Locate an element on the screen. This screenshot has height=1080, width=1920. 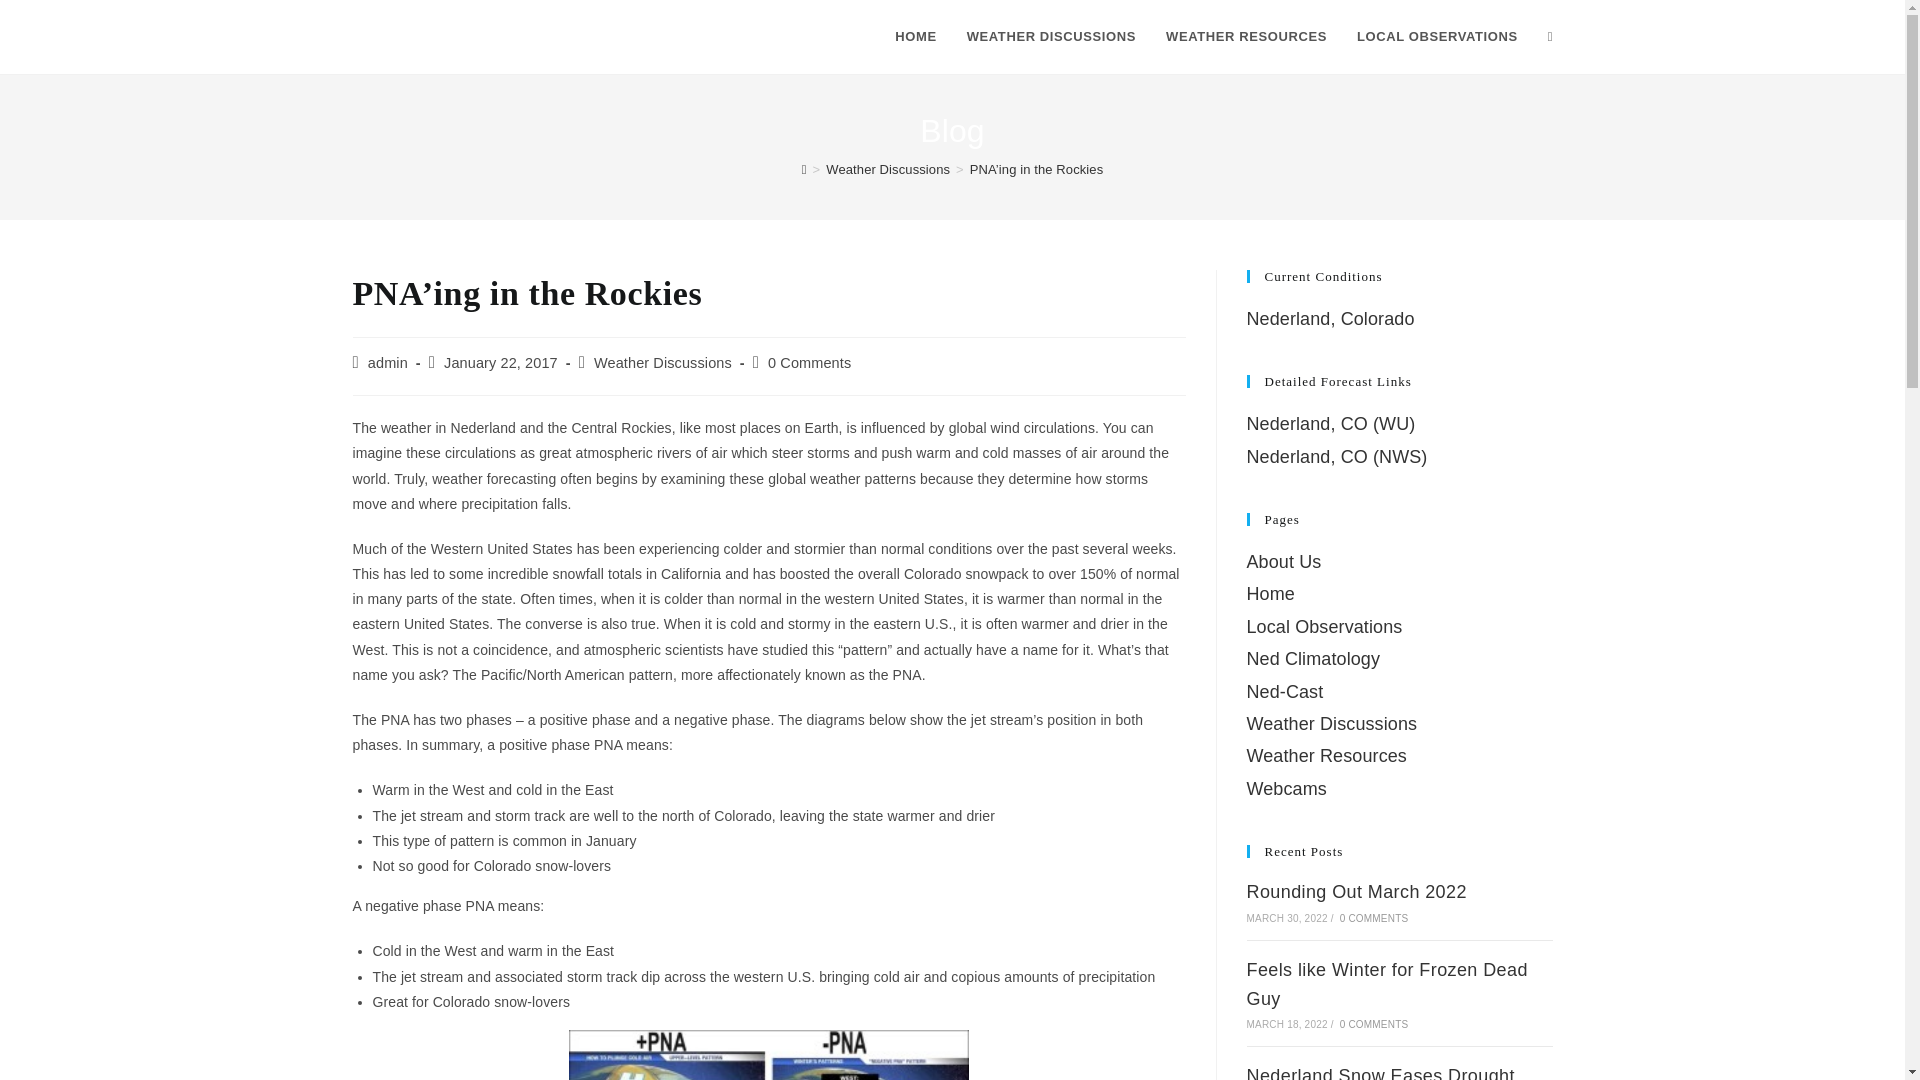
HOME is located at coordinates (914, 37).